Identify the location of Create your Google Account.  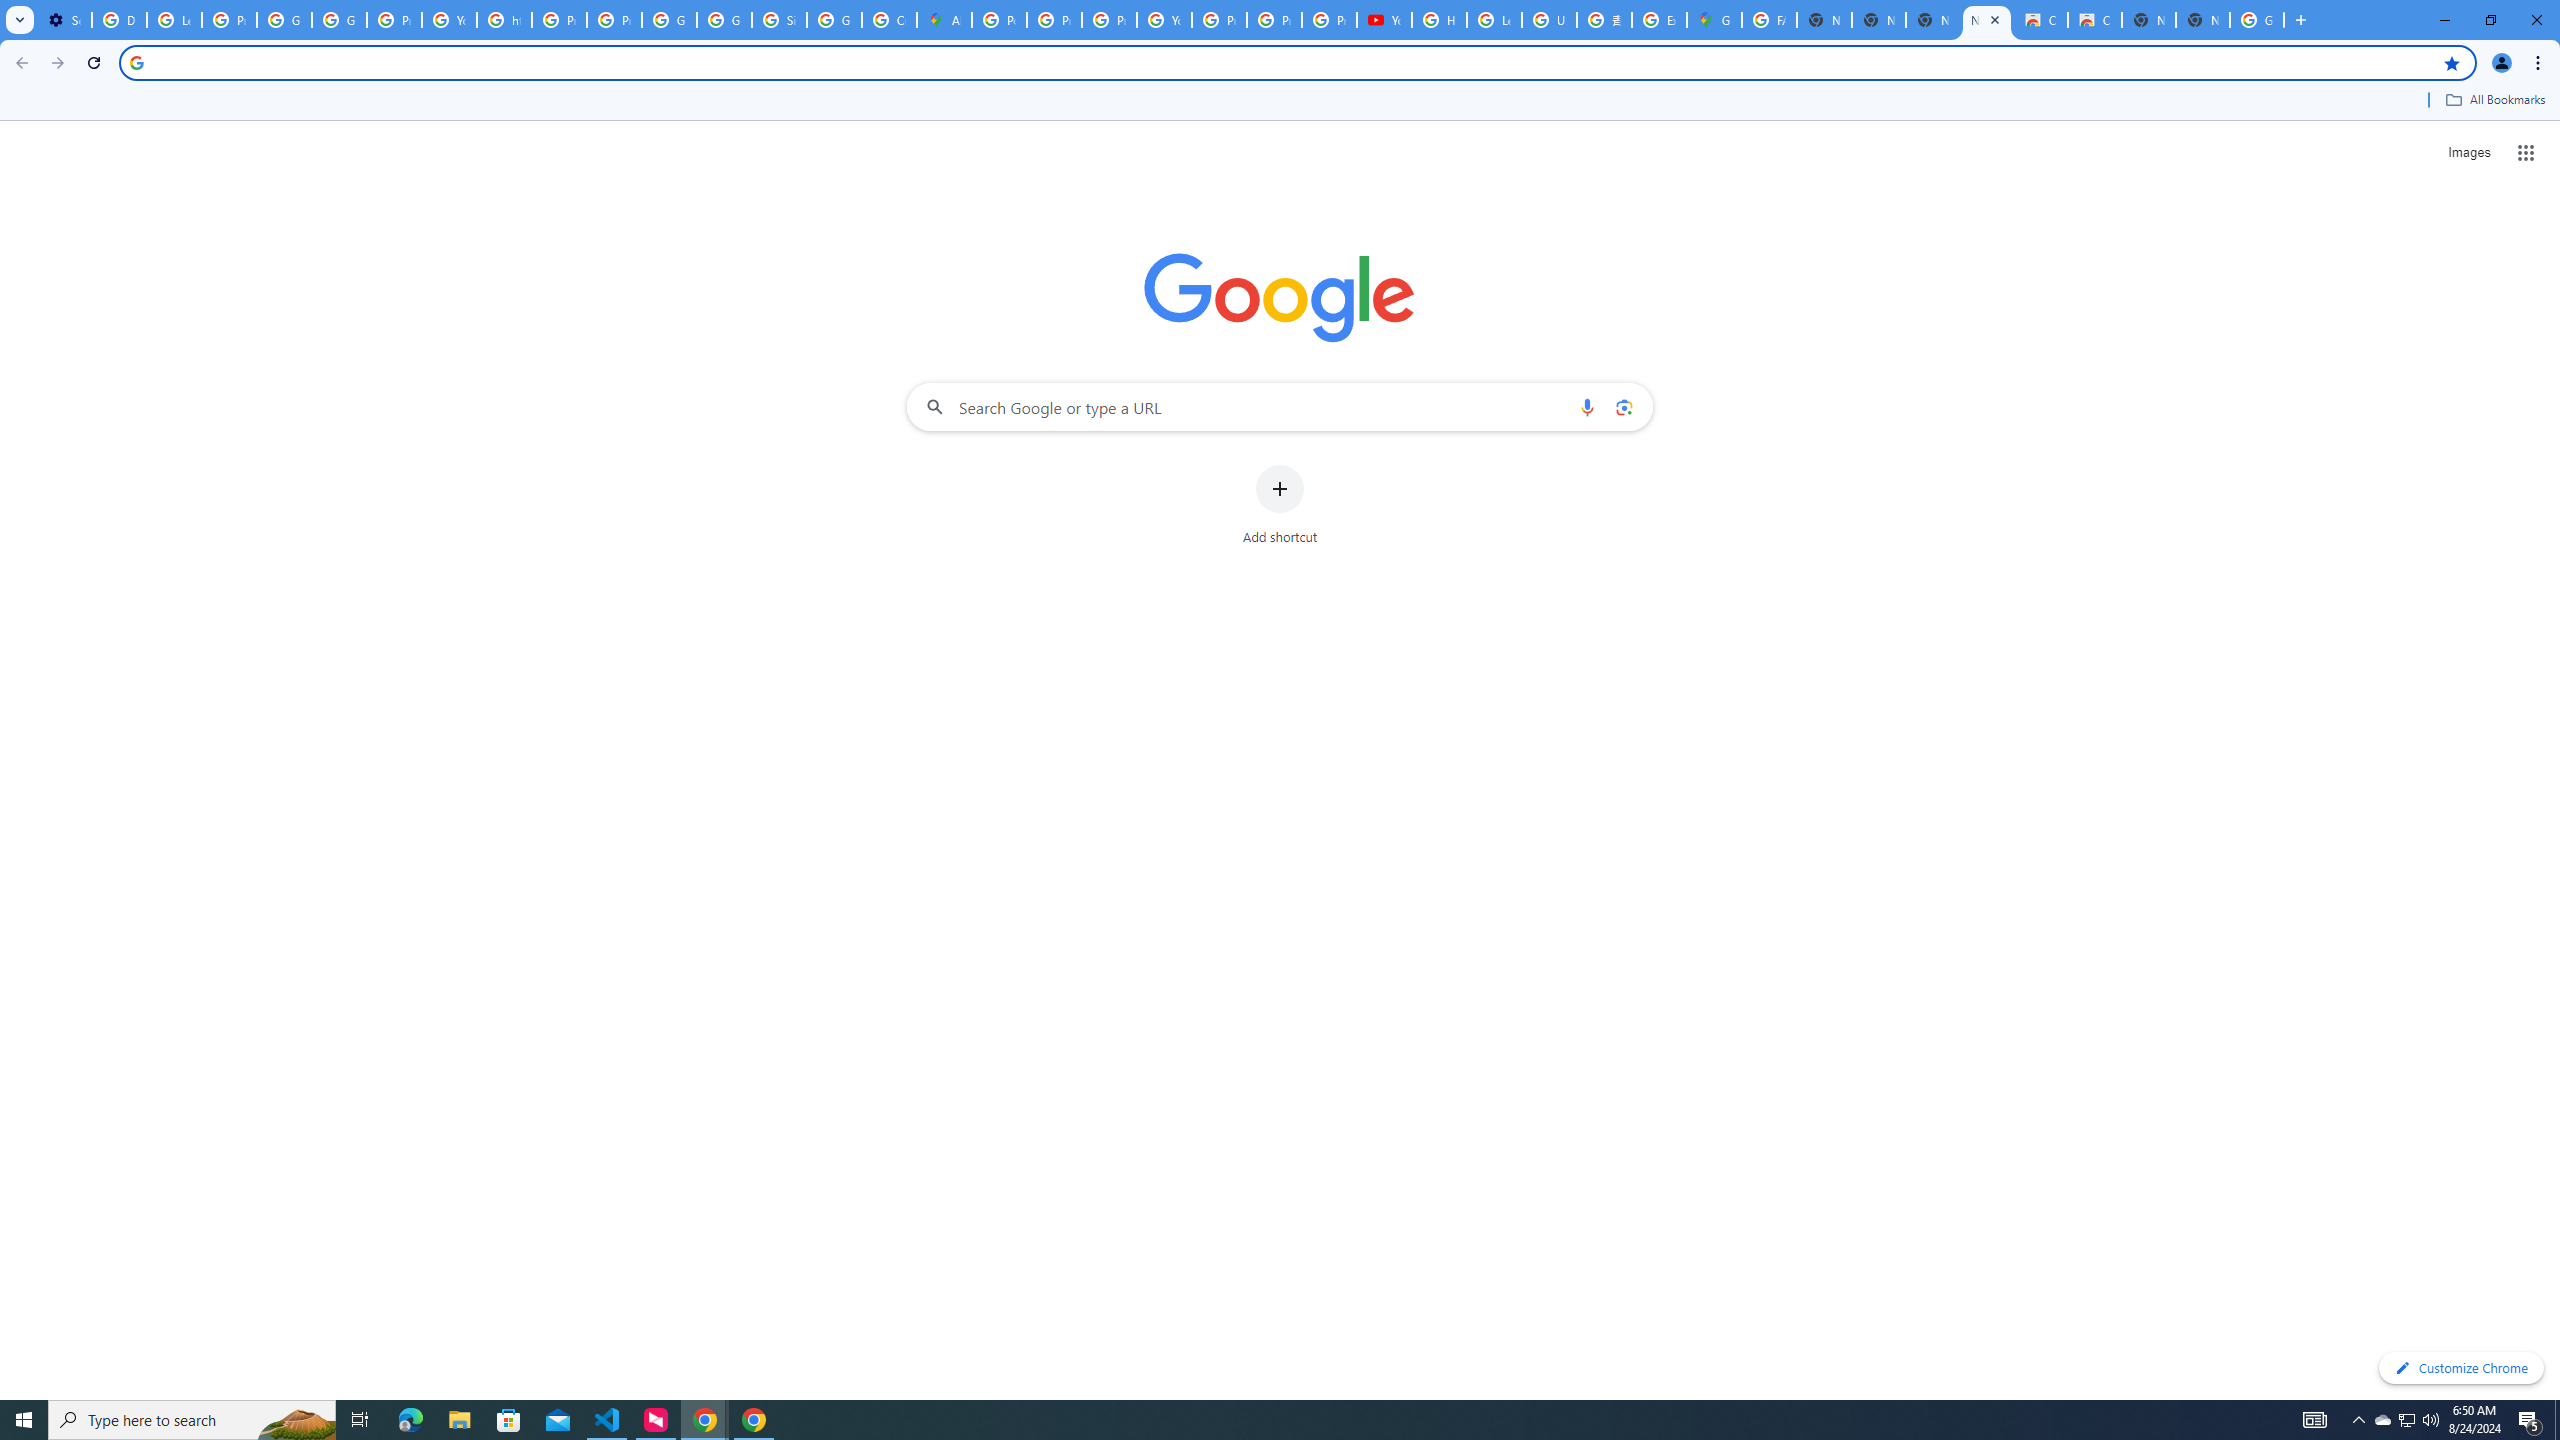
(889, 20).